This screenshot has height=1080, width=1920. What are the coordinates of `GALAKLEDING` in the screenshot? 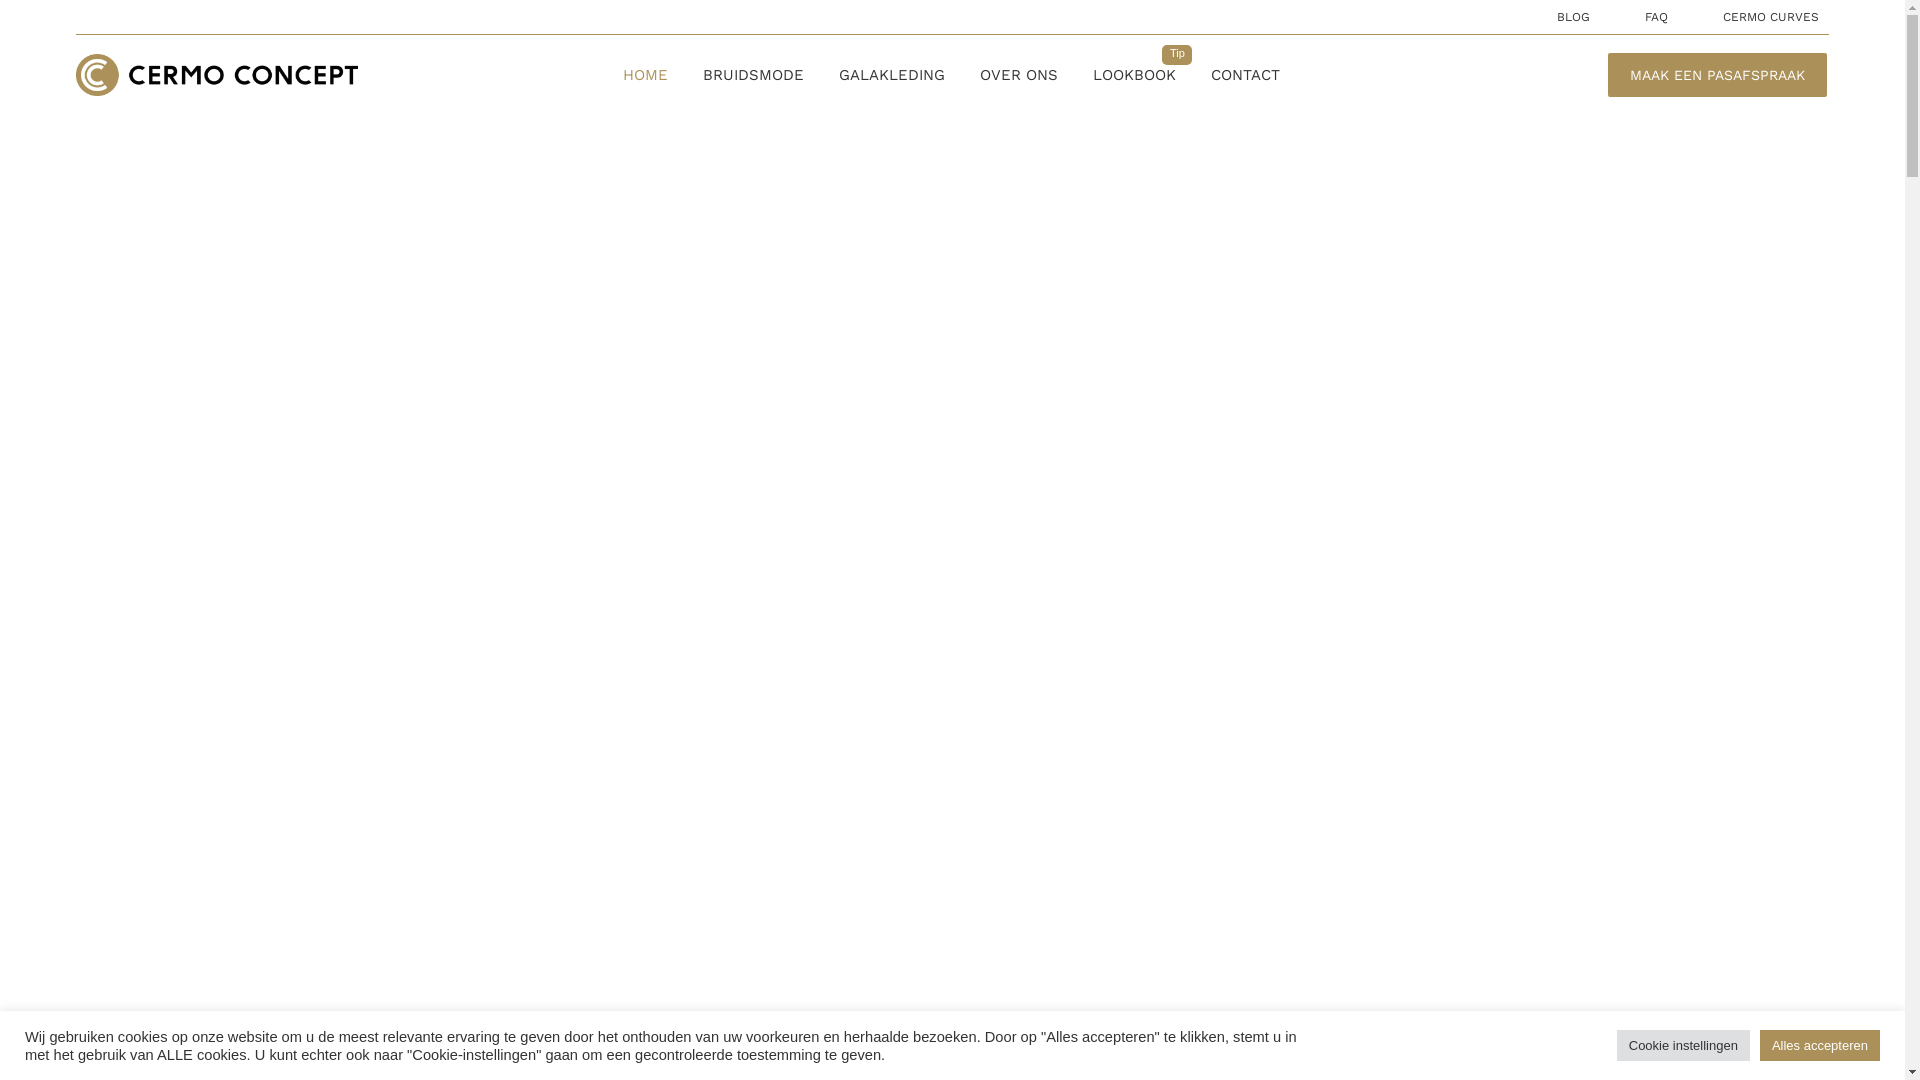 It's located at (892, 75).